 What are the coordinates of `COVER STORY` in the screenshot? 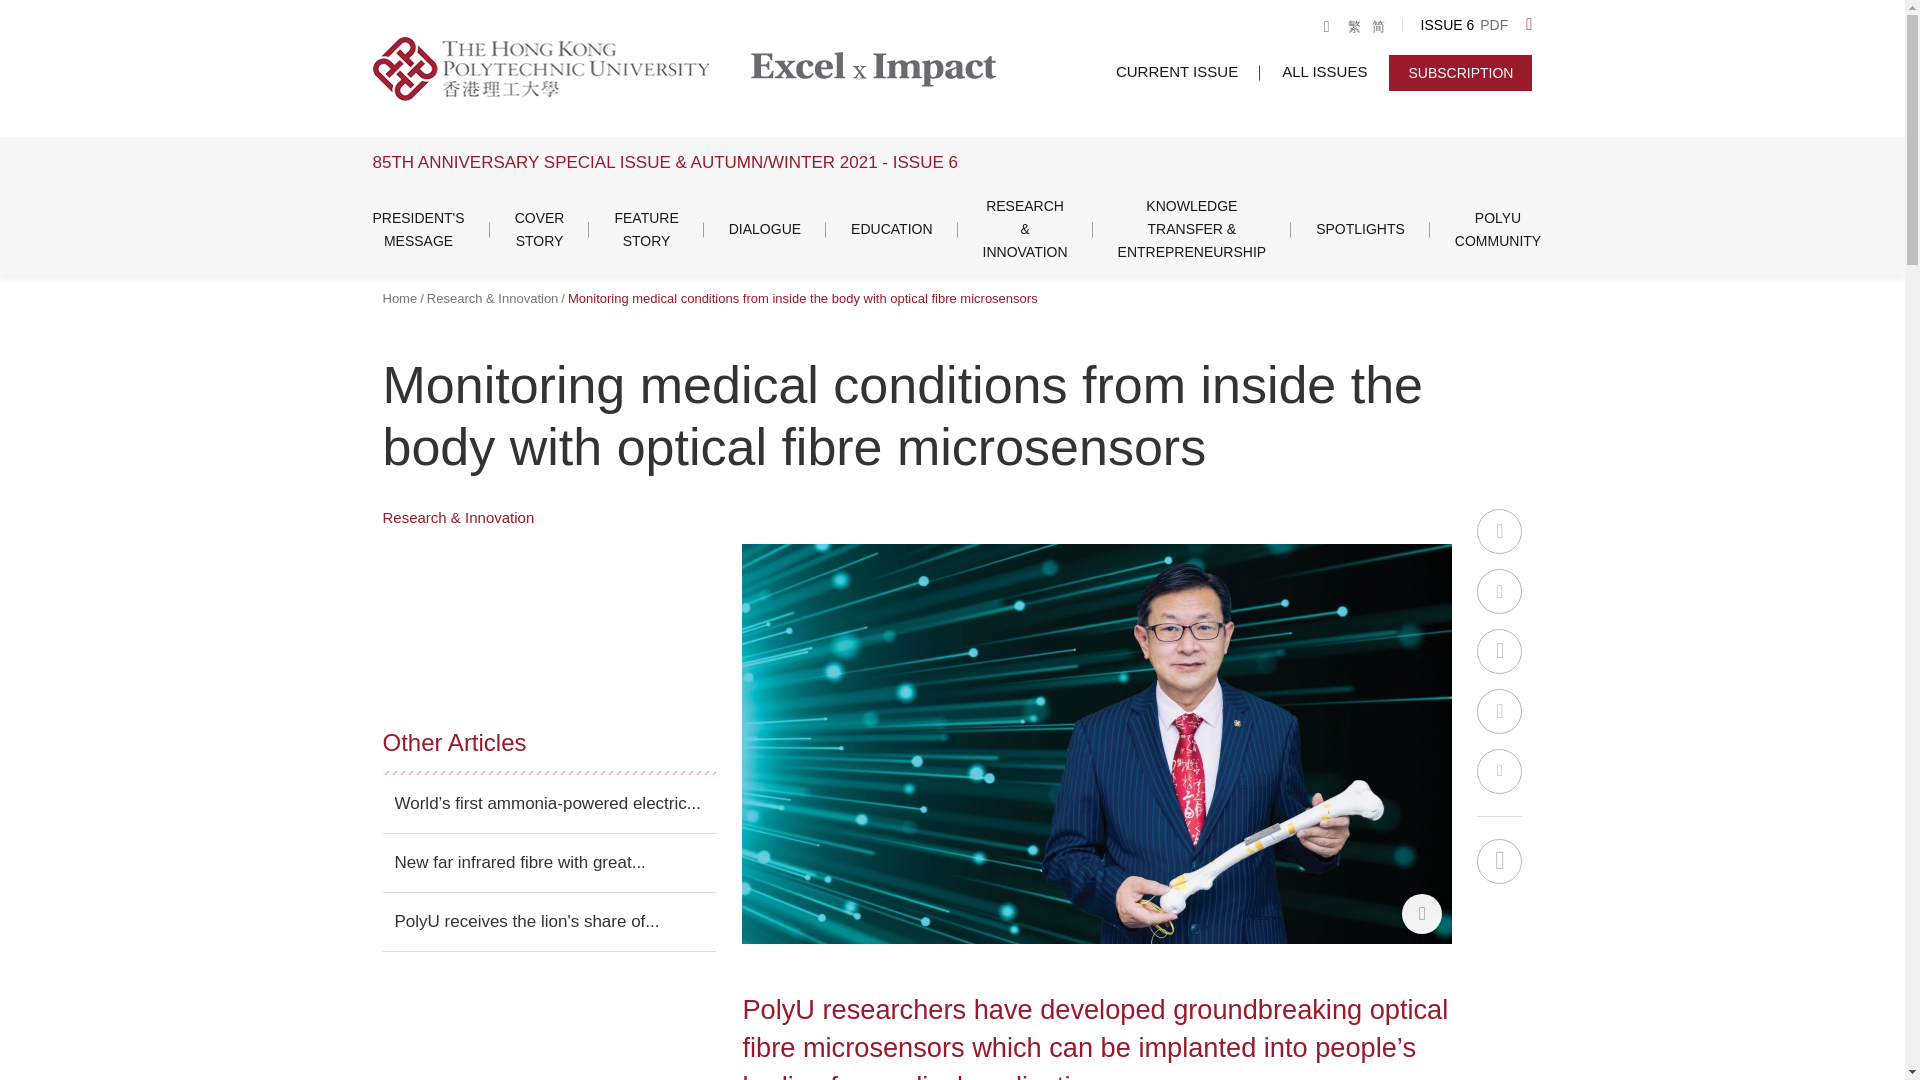 It's located at (539, 230).